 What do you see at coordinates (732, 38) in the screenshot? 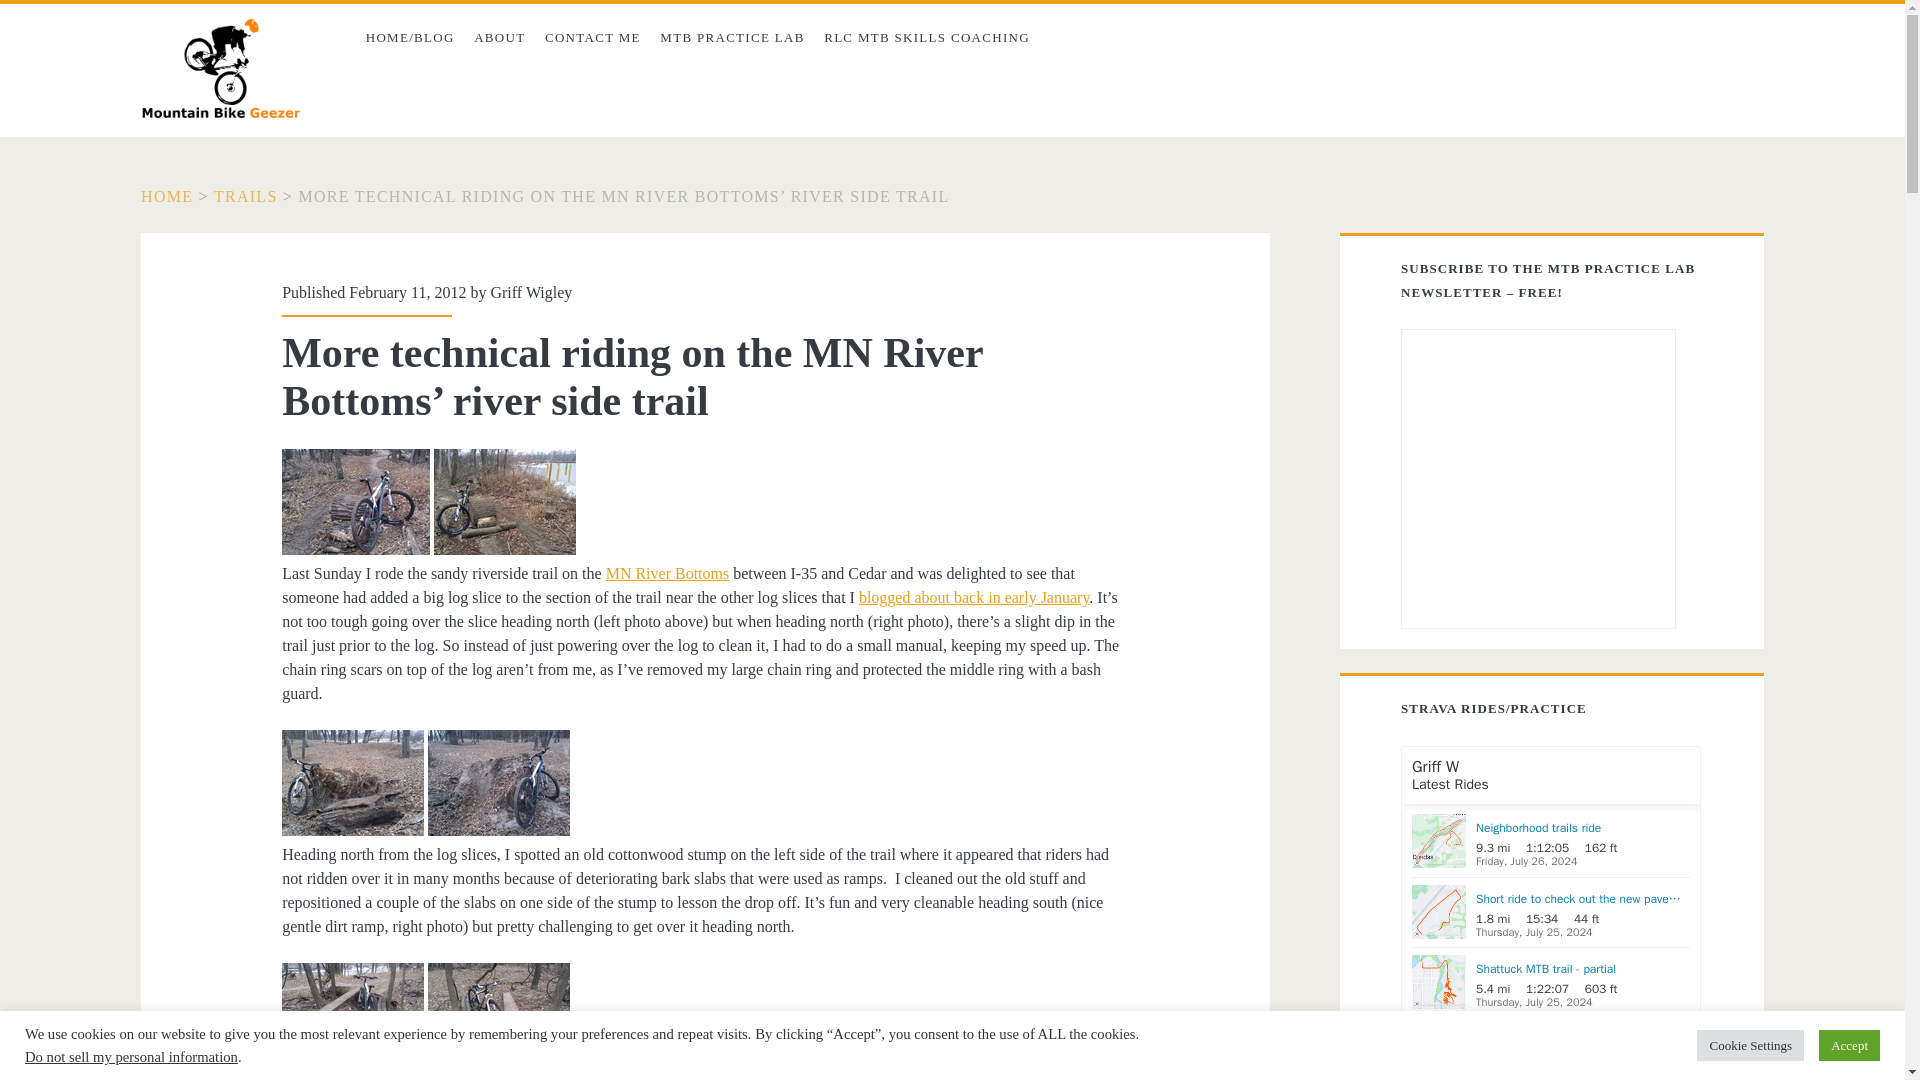
I see `MTB PRACTICE LAB` at bounding box center [732, 38].